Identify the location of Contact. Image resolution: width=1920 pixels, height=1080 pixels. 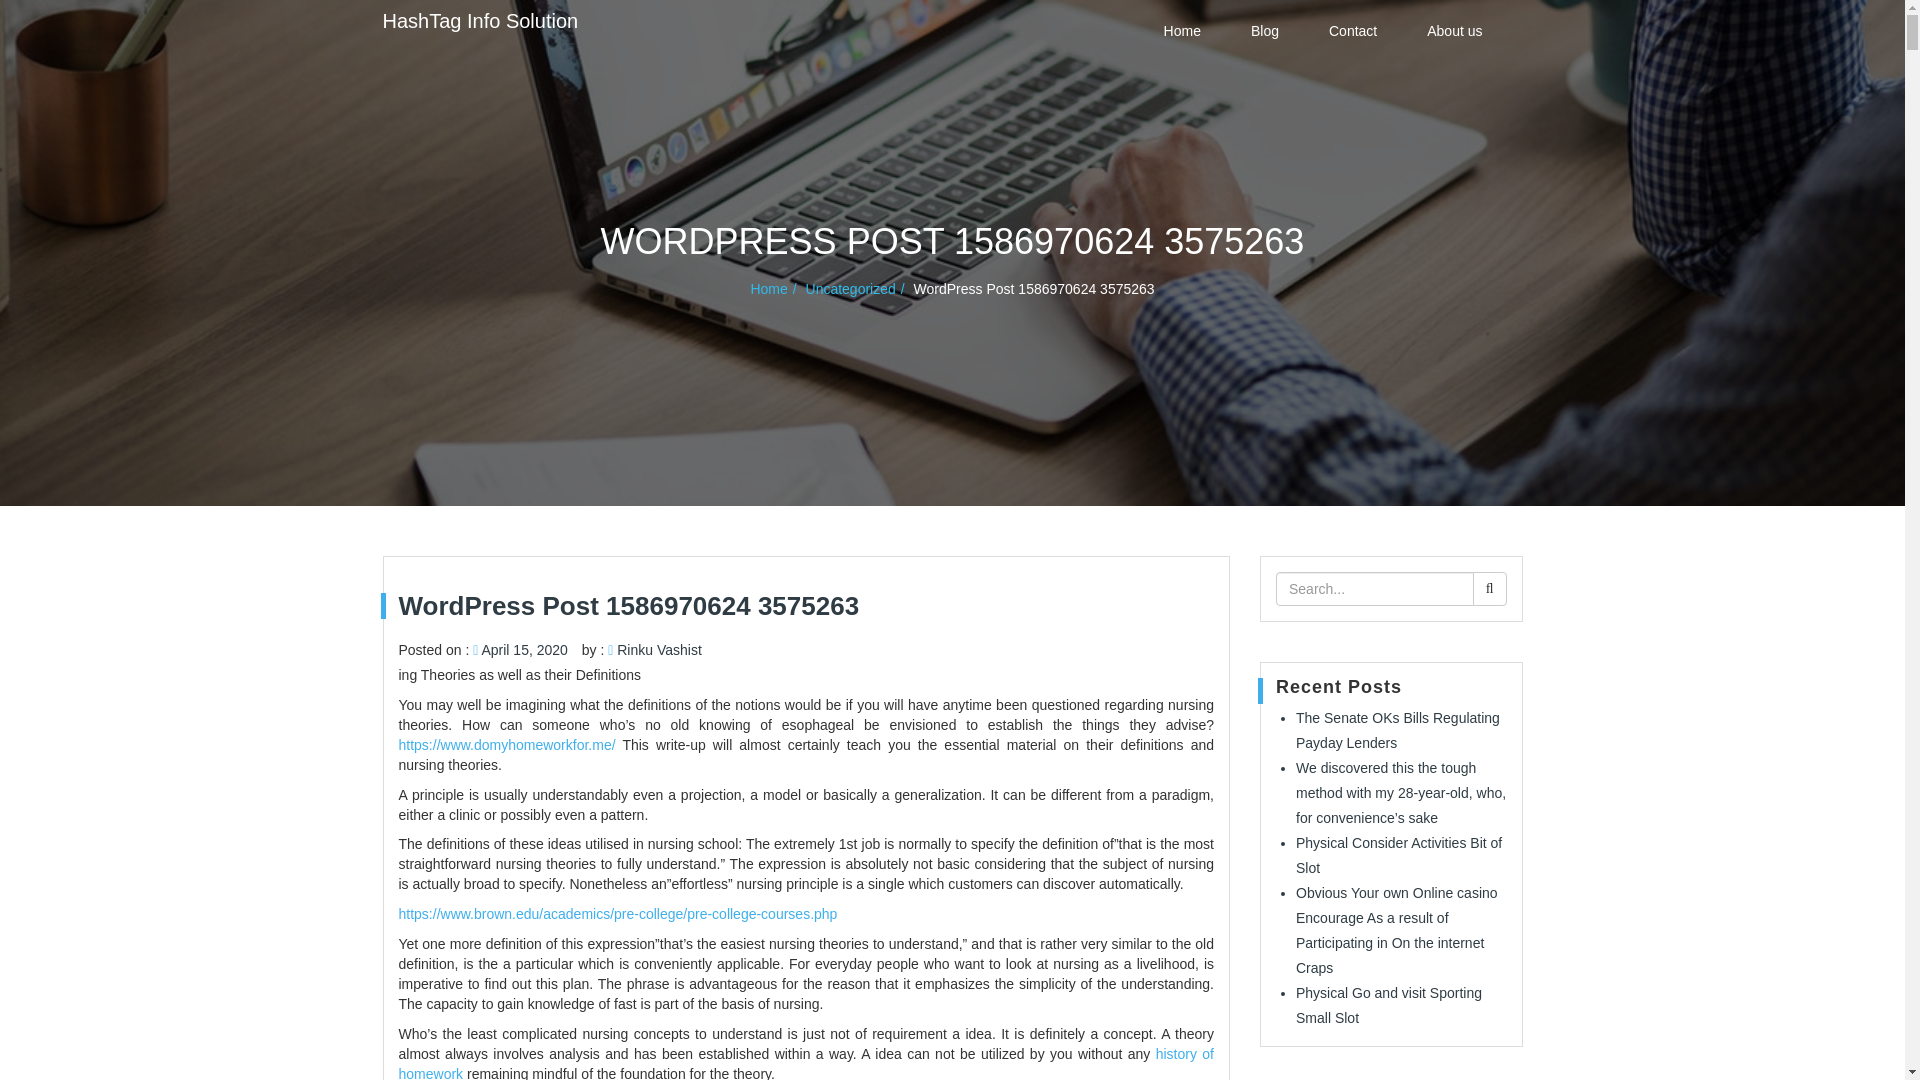
(1353, 30).